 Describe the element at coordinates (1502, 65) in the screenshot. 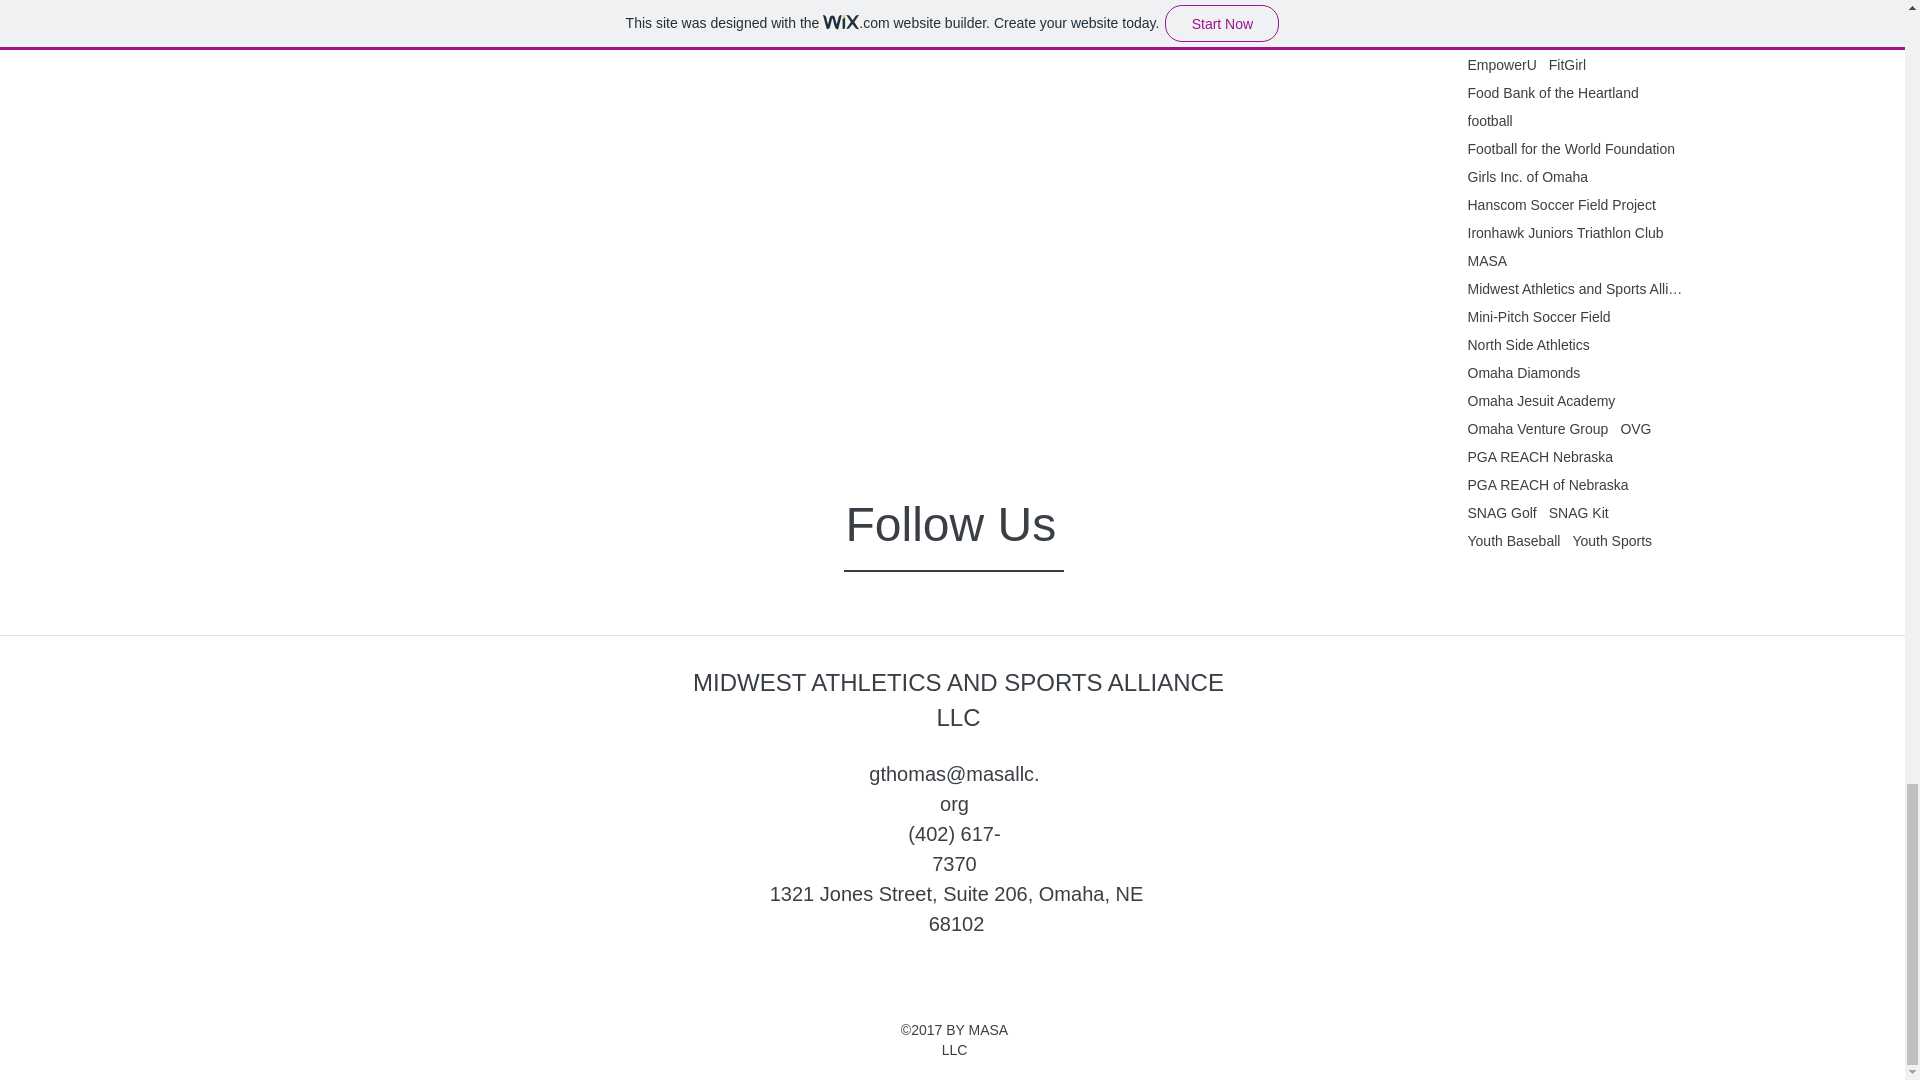

I see `EmpowerU` at that location.